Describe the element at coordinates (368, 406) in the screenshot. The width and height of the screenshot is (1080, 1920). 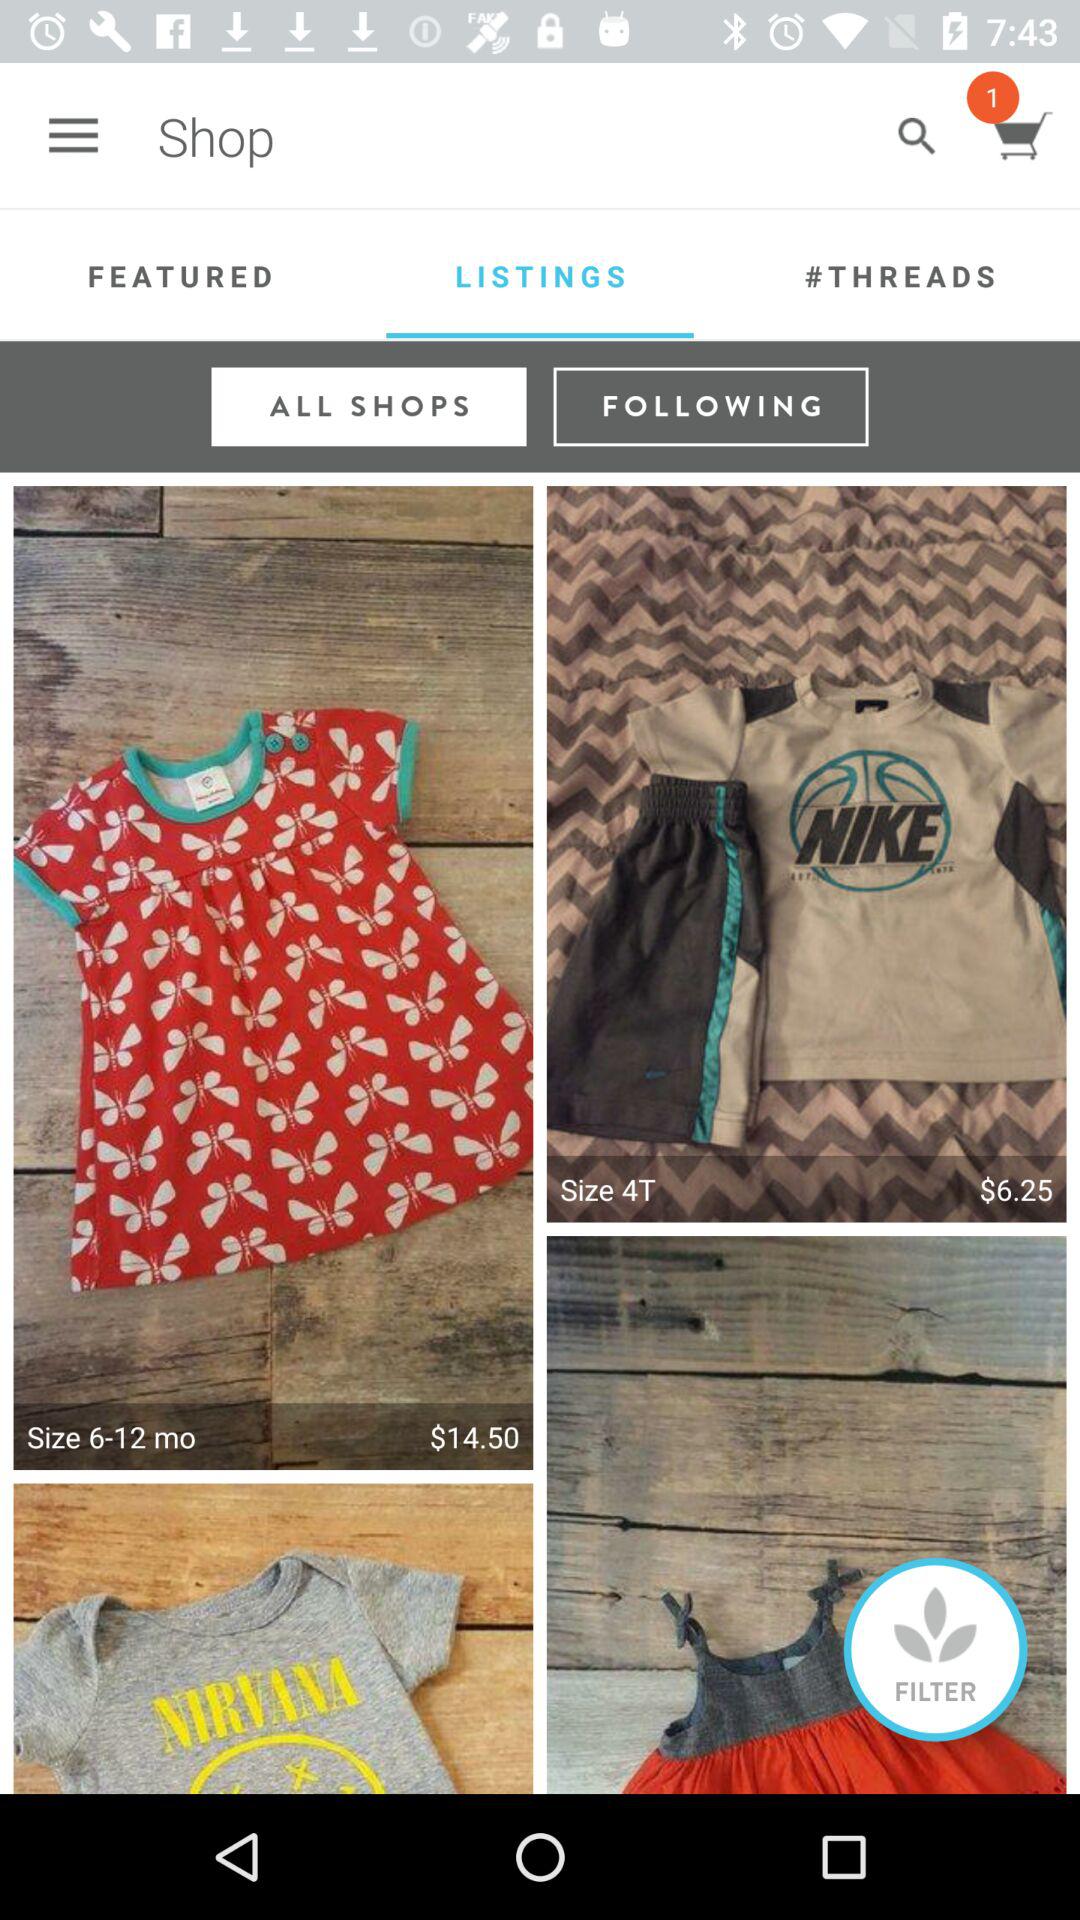
I see `launch item next to the following` at that location.